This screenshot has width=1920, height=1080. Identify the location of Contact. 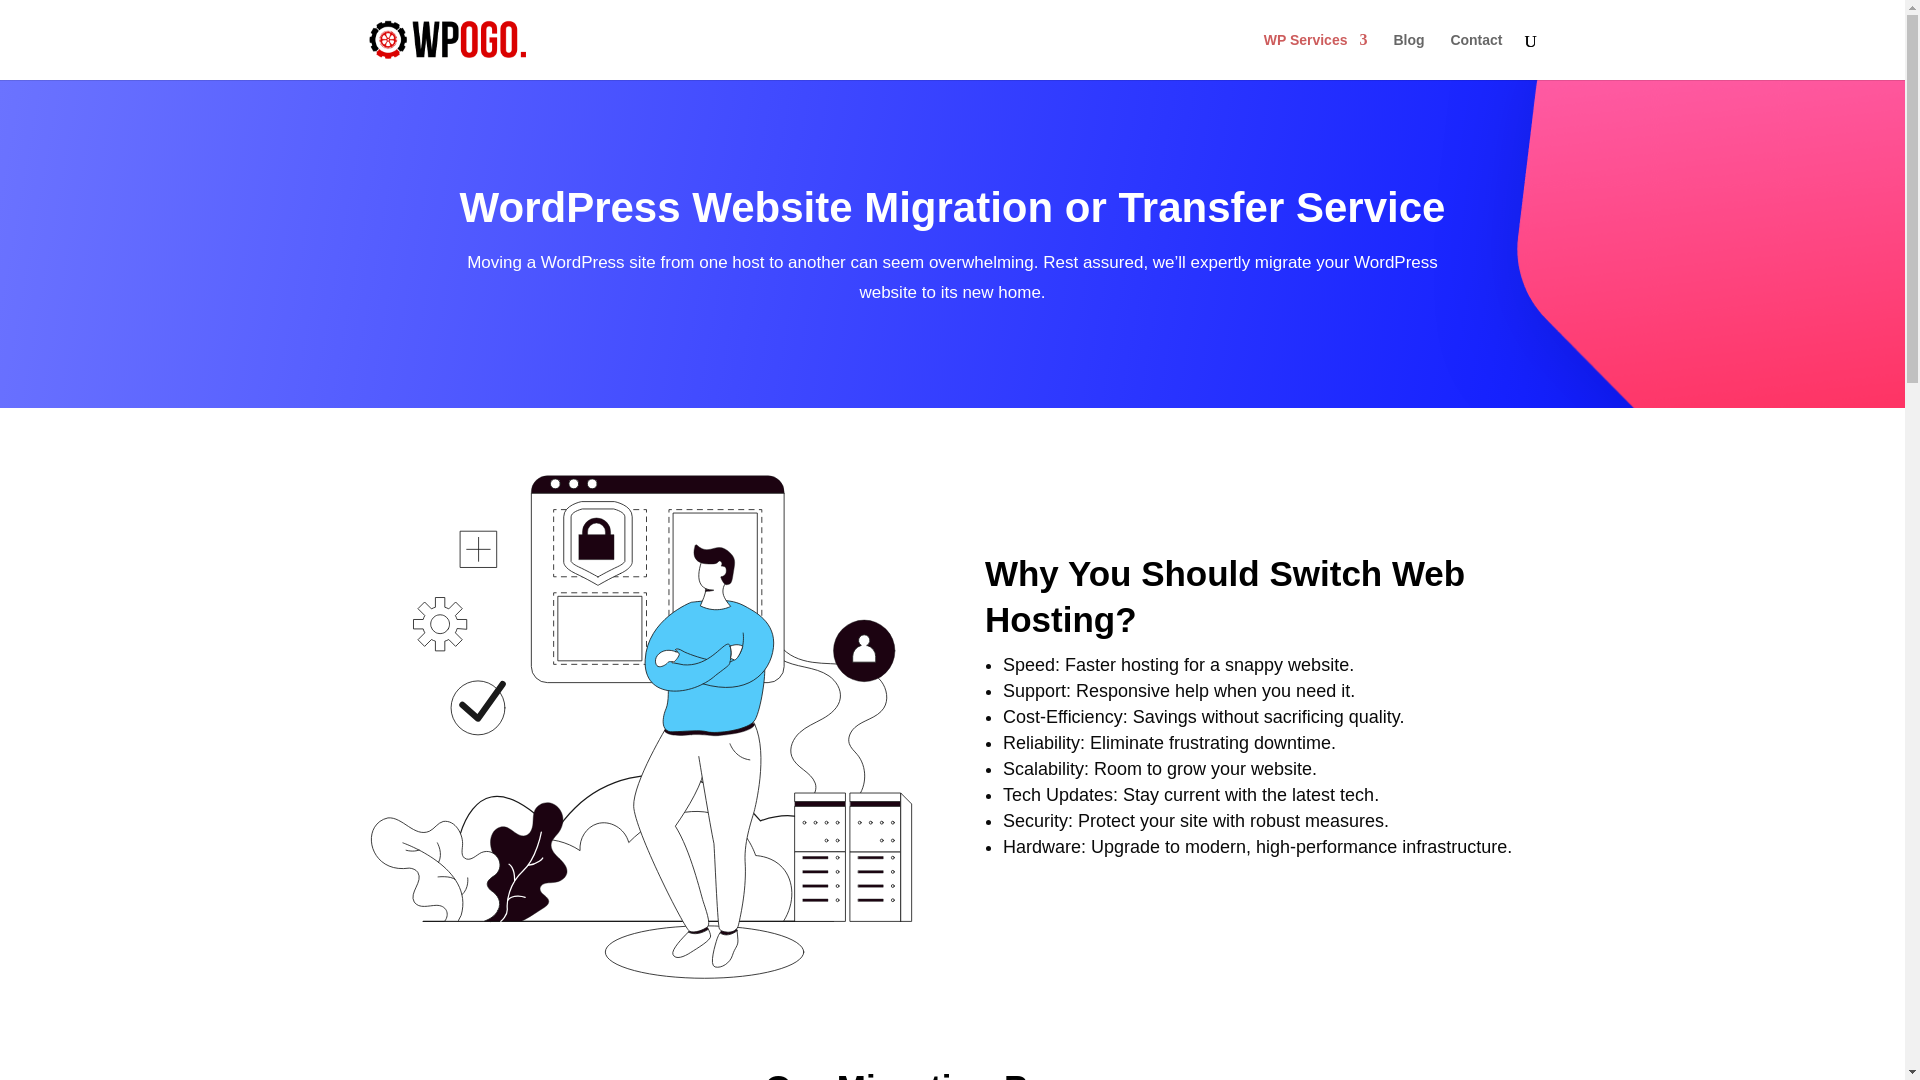
(1475, 56).